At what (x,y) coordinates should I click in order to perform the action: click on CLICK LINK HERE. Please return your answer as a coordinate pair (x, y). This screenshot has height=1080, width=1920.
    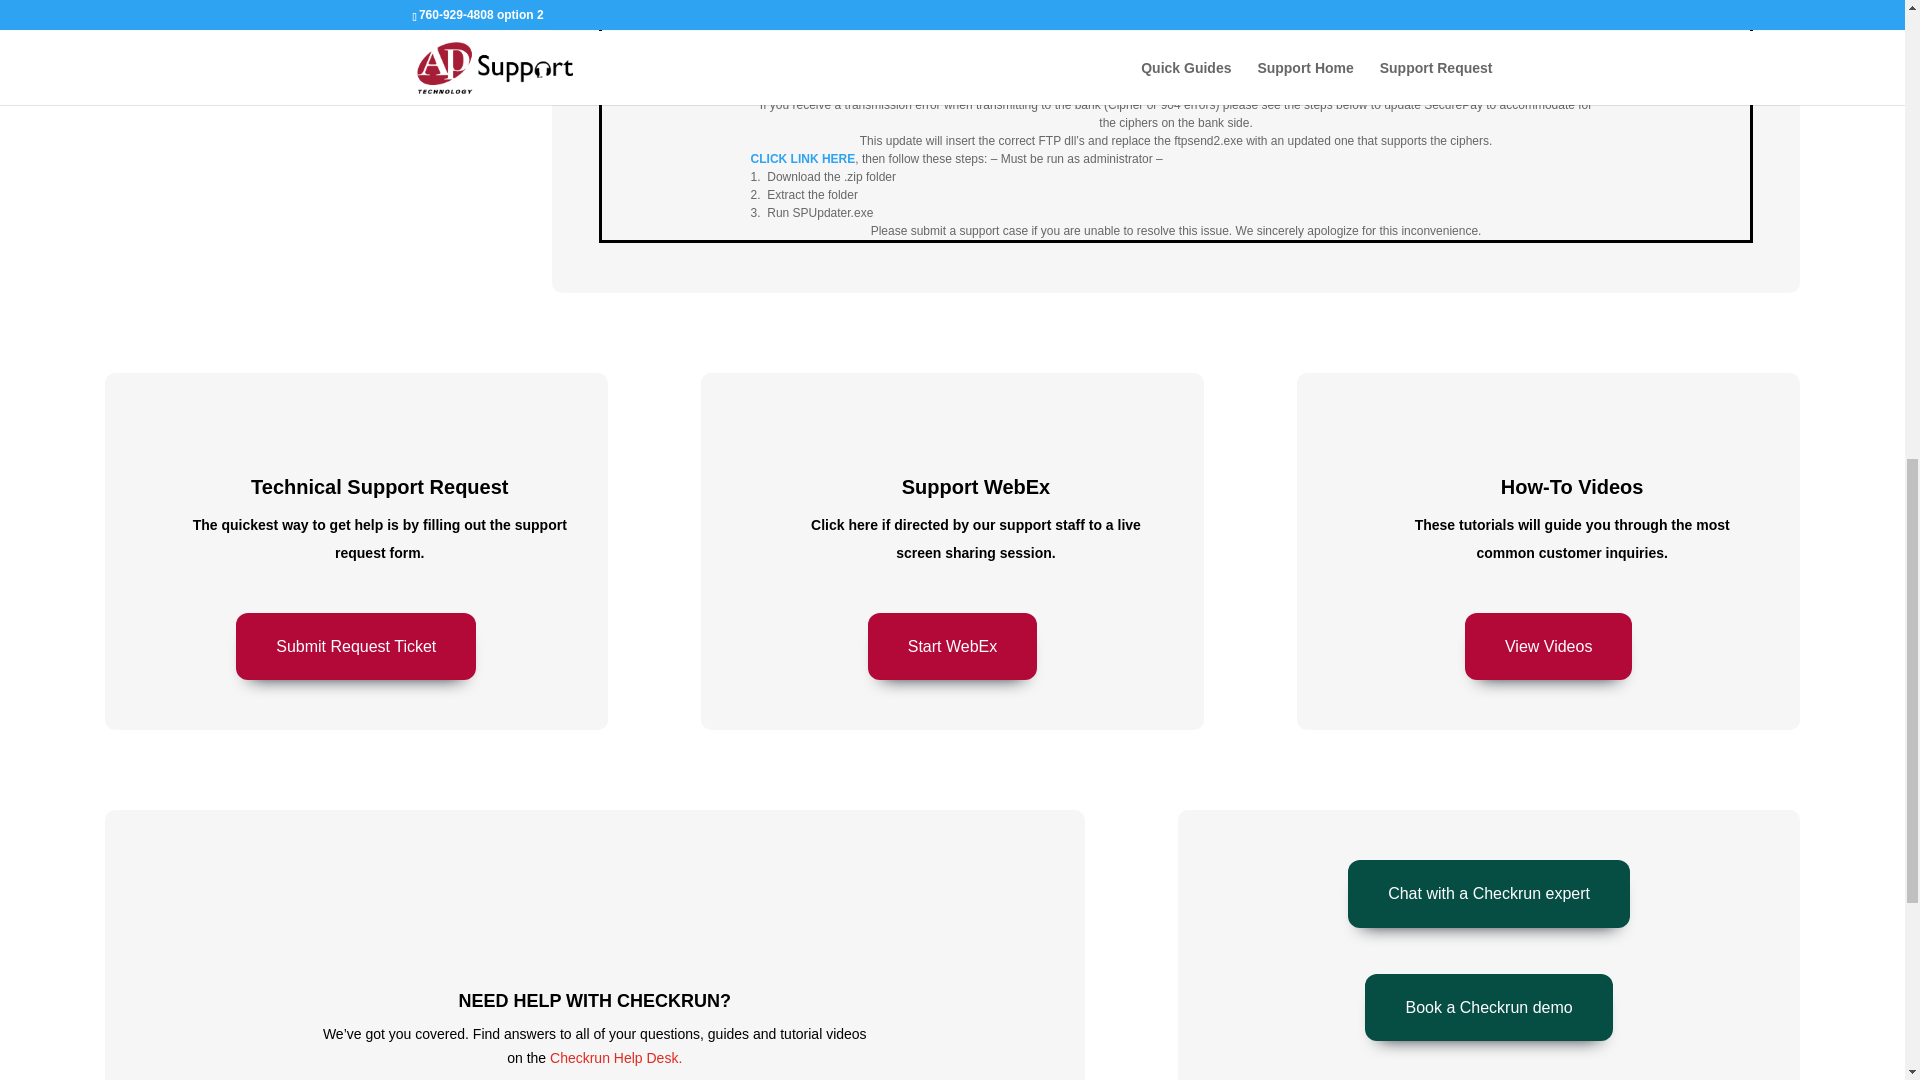
    Looking at the image, I should click on (803, 159).